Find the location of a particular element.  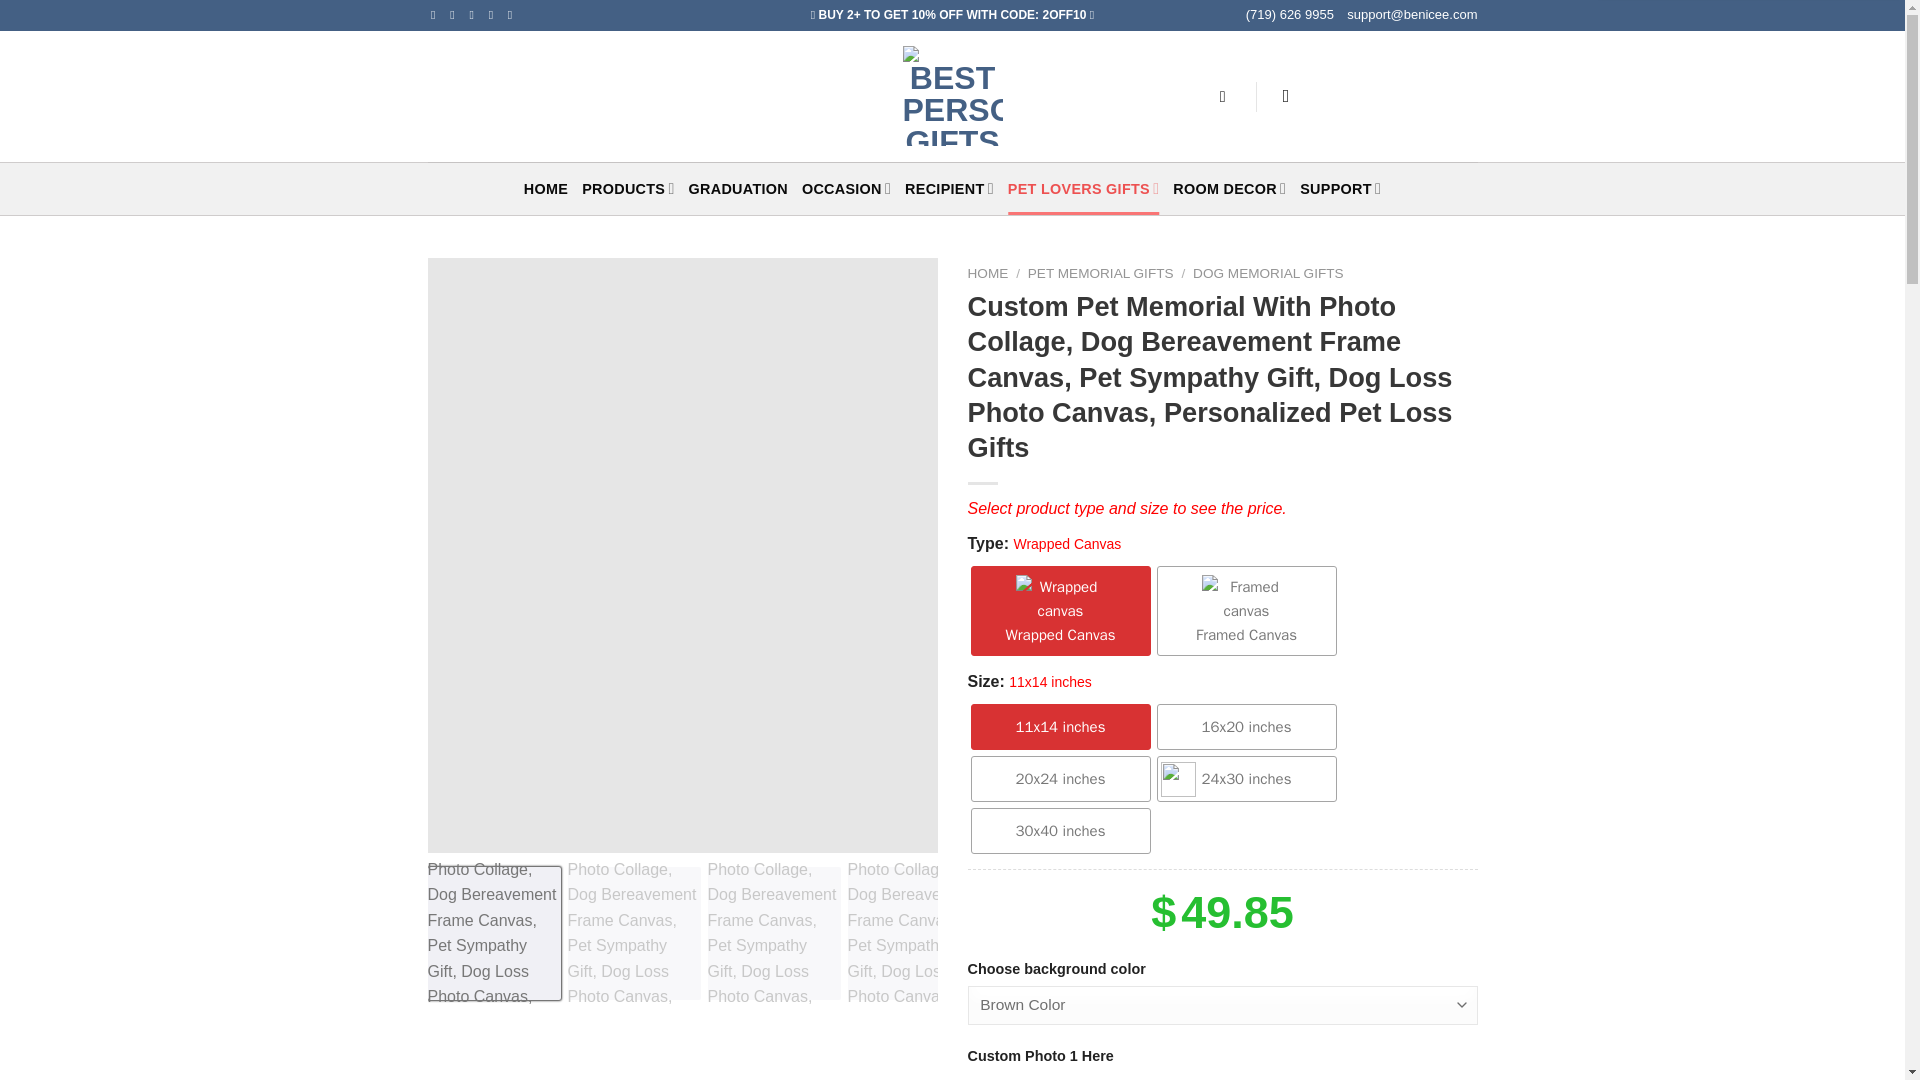

30x40 inches is located at coordinates (1060, 830).